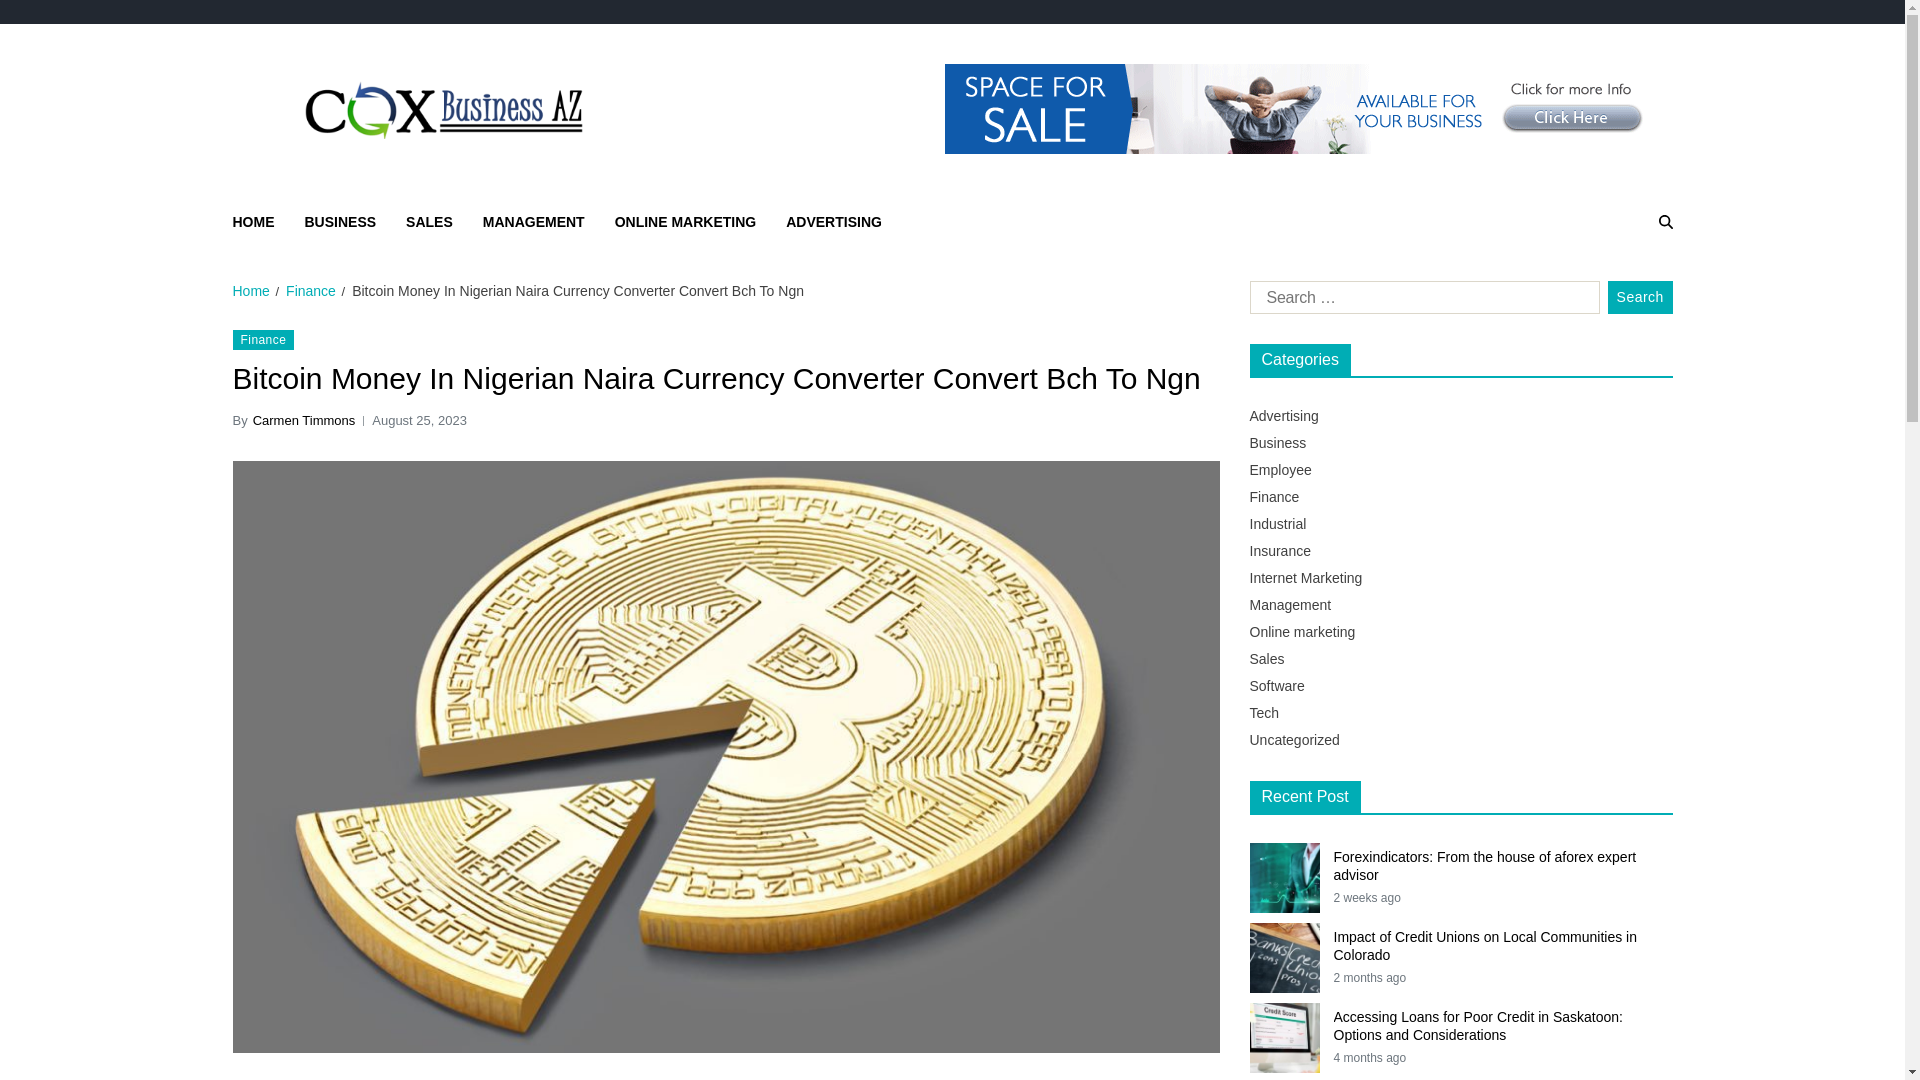 This screenshot has width=1920, height=1080. I want to click on Management, so click(1290, 605).